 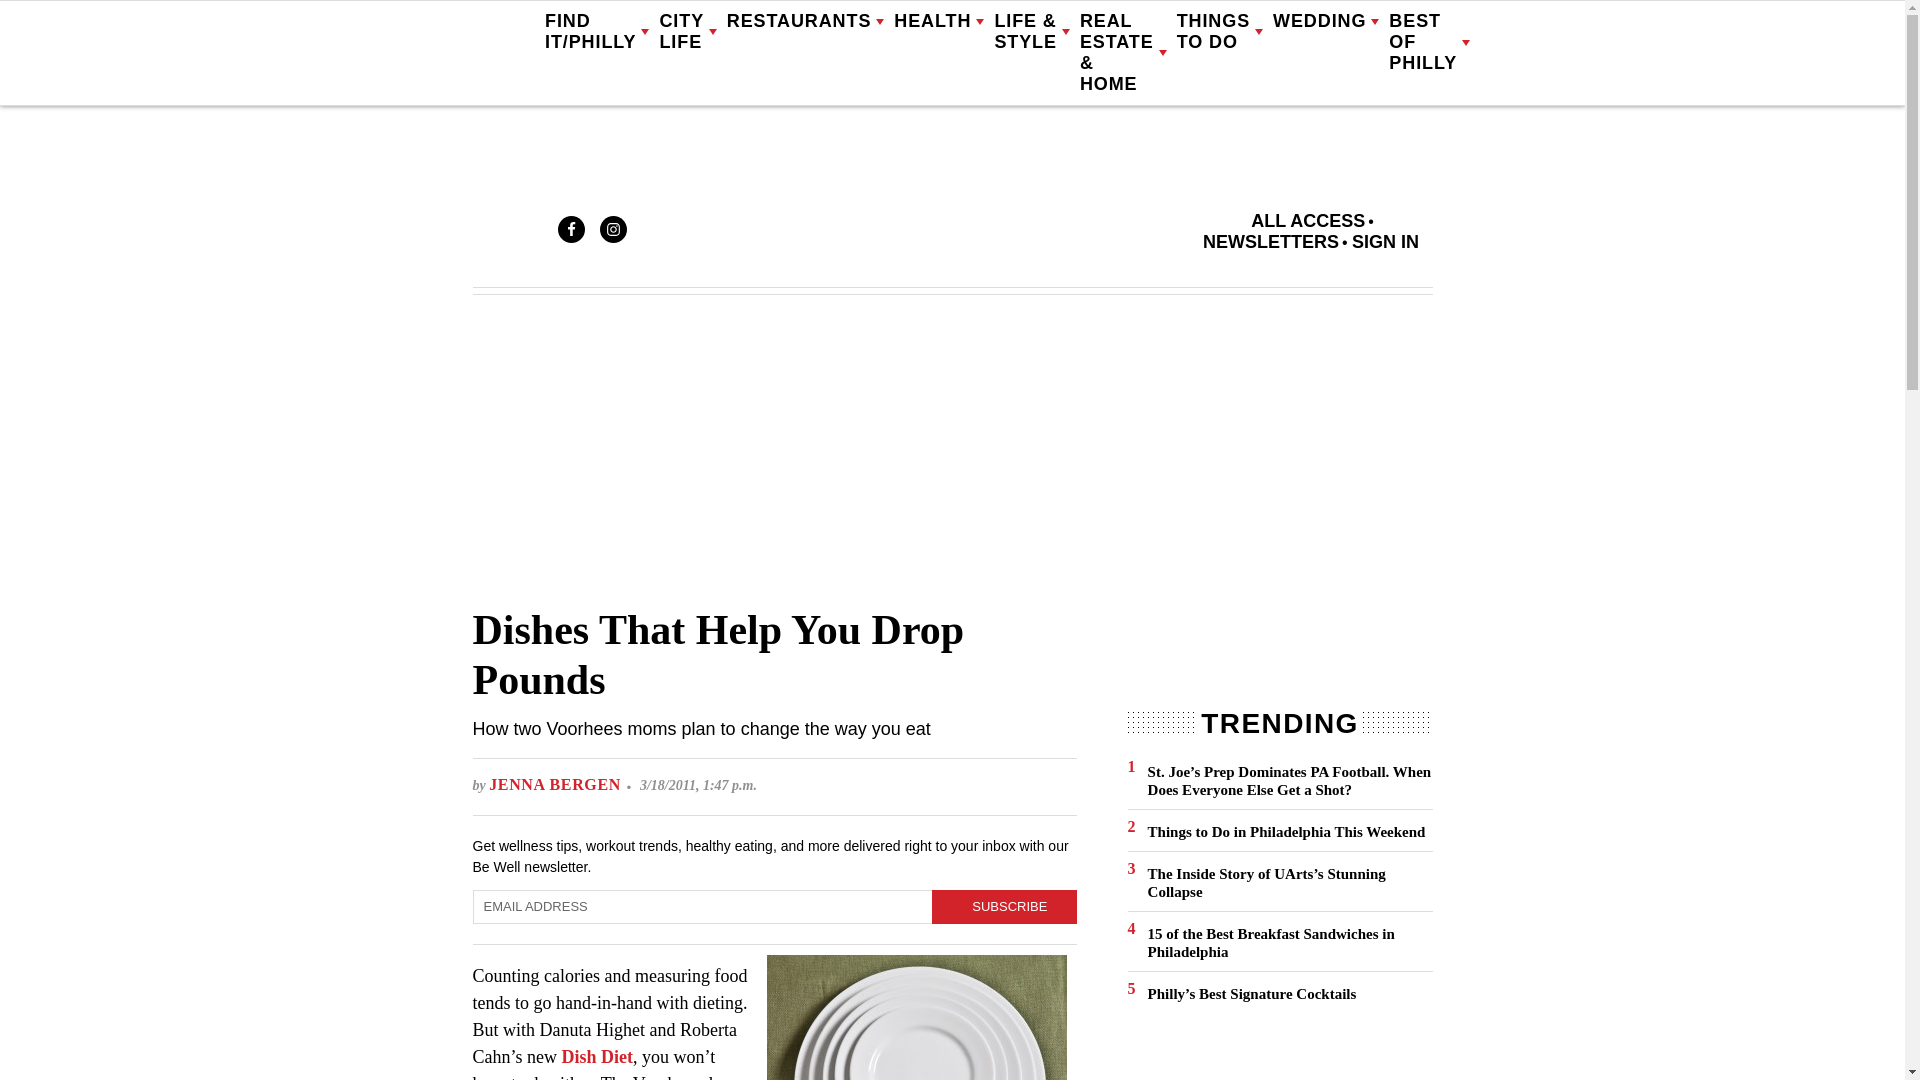 I want to click on HEALTH, so click(x=938, y=22).